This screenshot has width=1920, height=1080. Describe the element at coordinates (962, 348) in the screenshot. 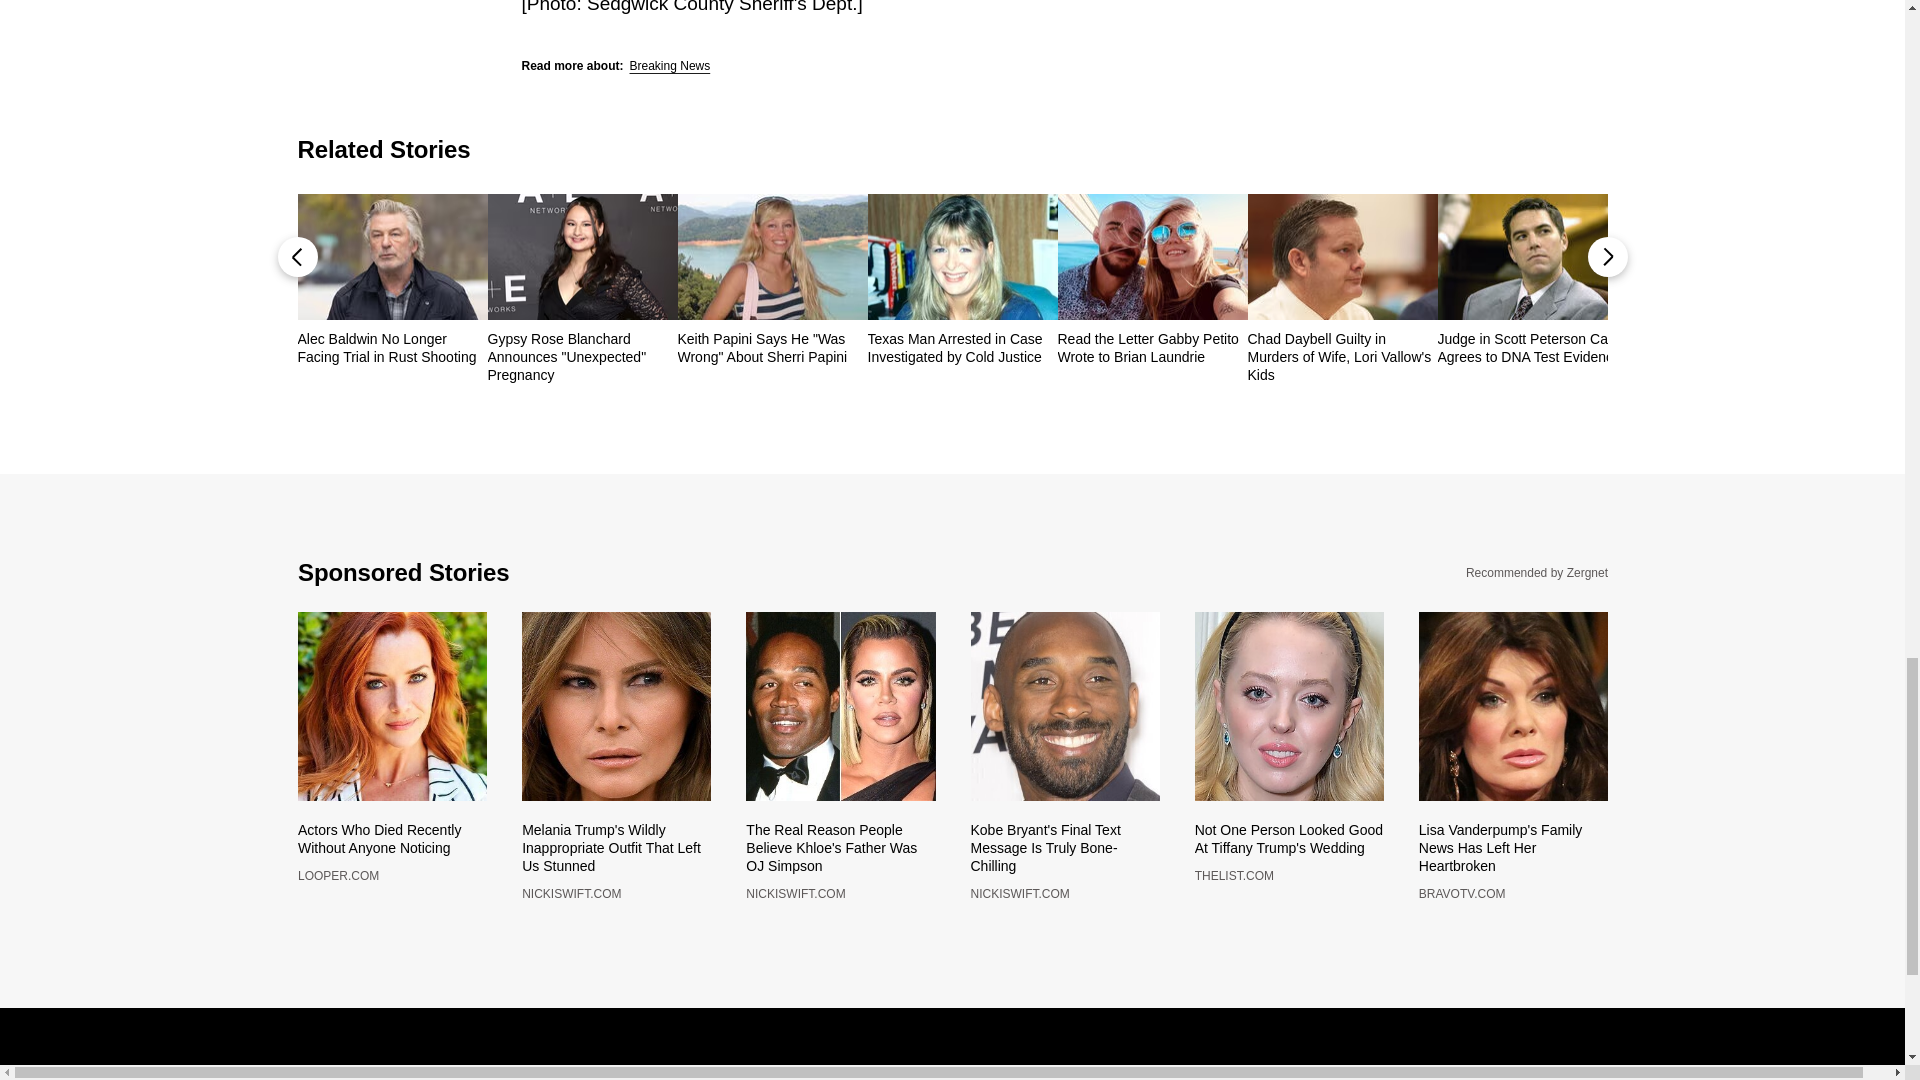

I see `Texas Man Arrested in Case Investigated by Cold Justice` at that location.